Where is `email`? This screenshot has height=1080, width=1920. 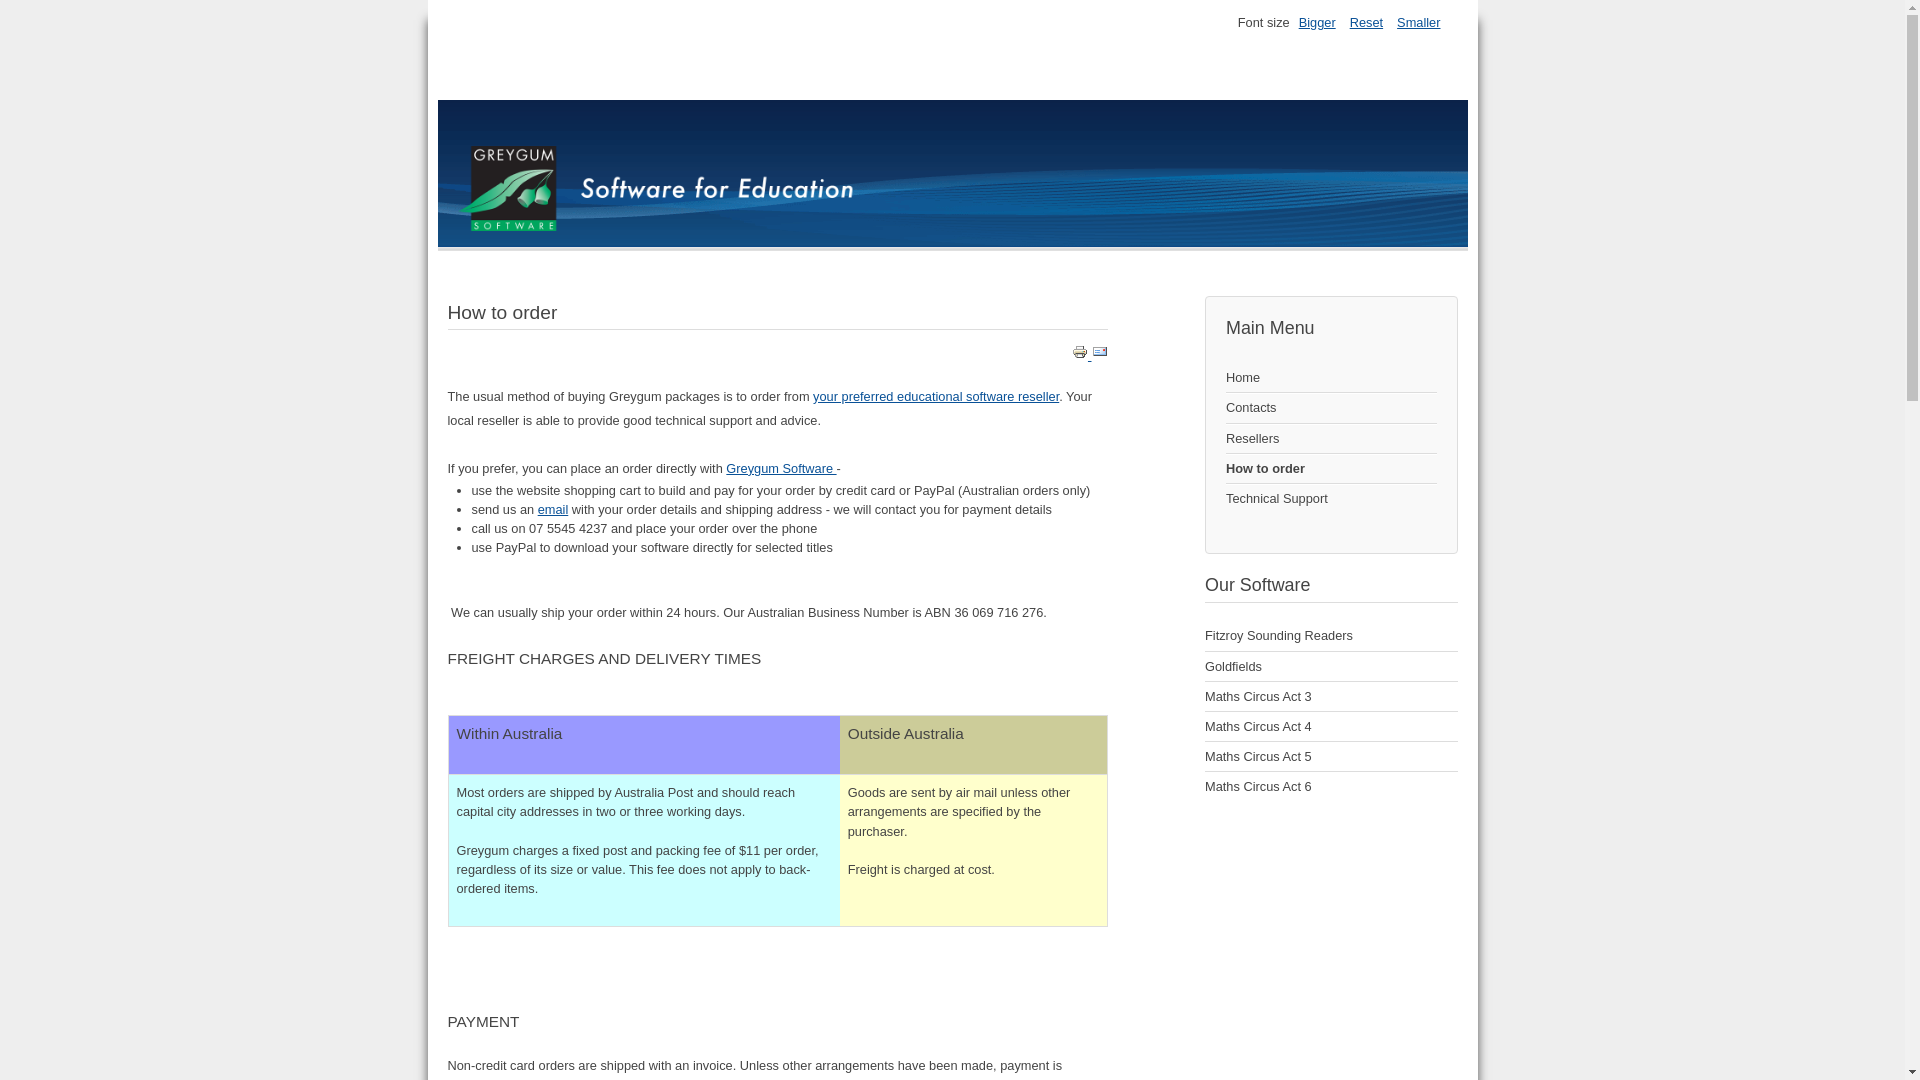
email is located at coordinates (554, 510).